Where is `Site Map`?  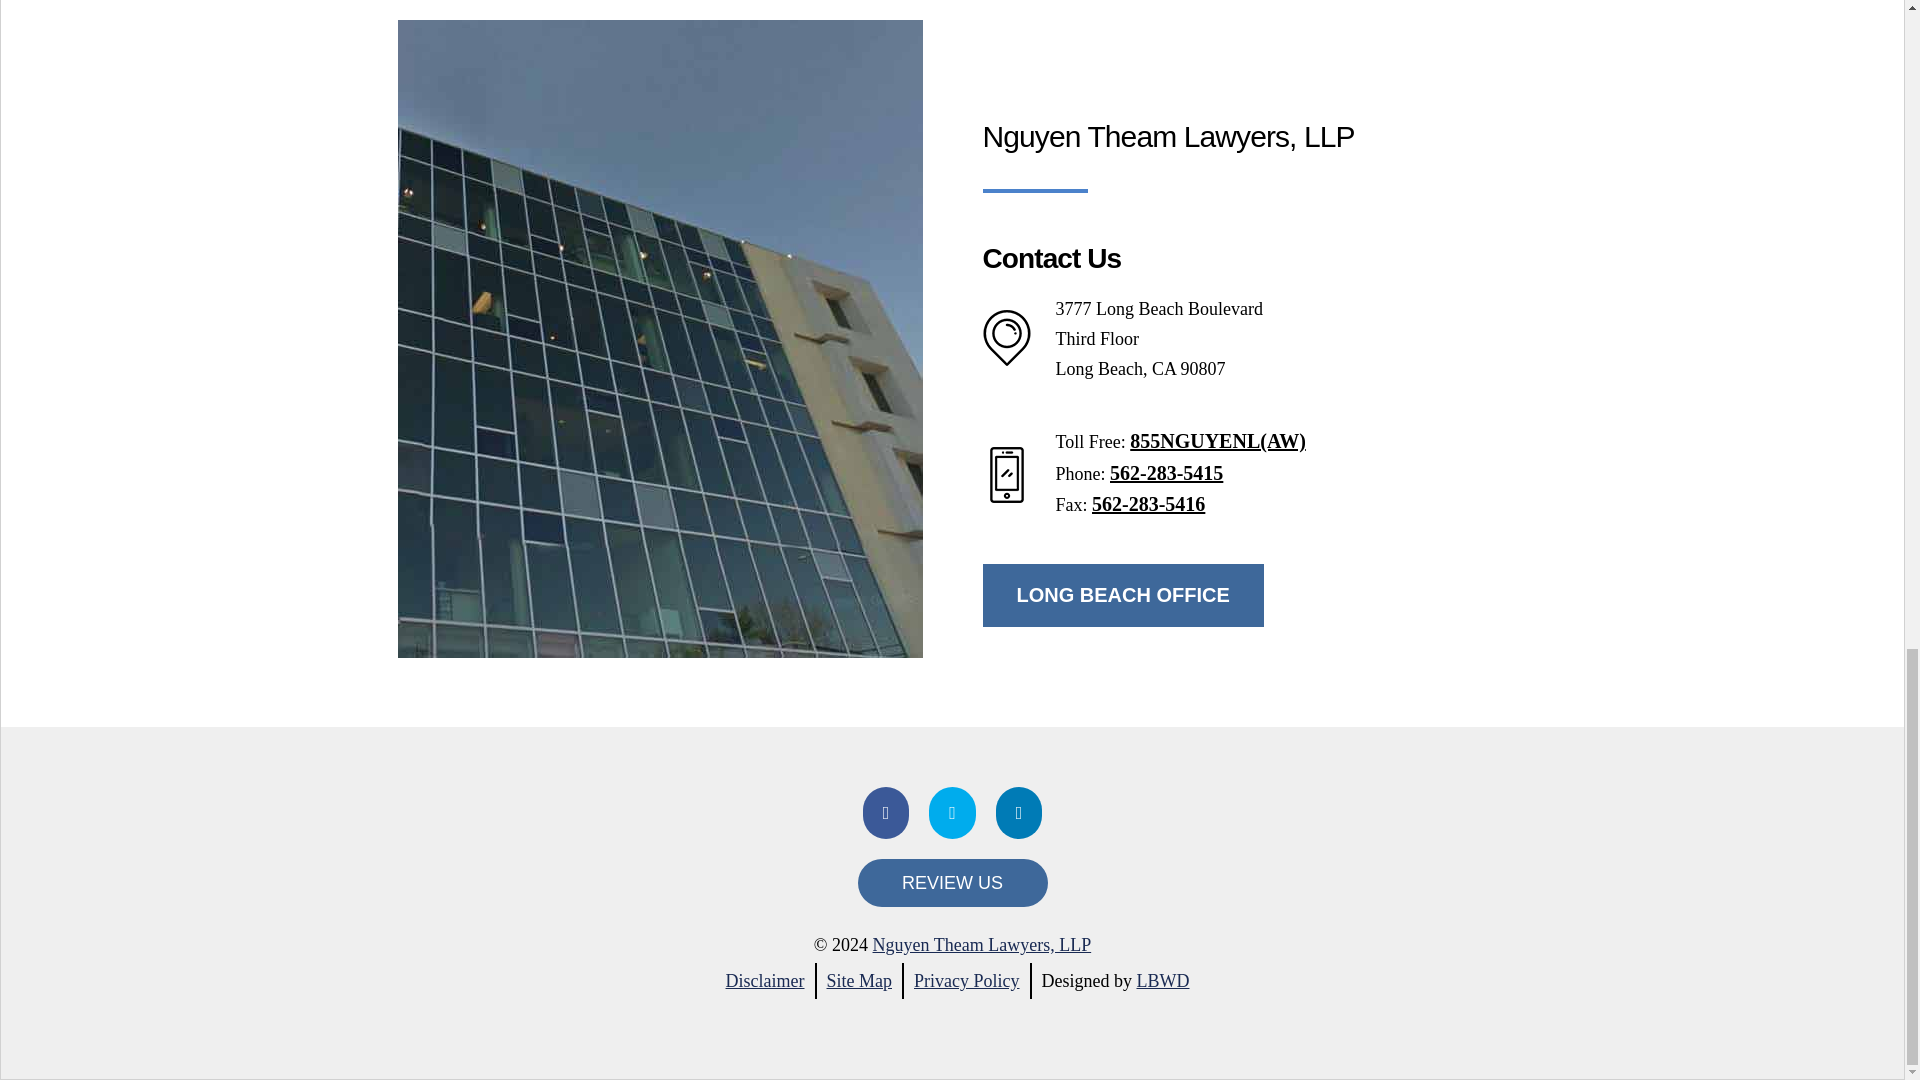 Site Map is located at coordinates (858, 980).